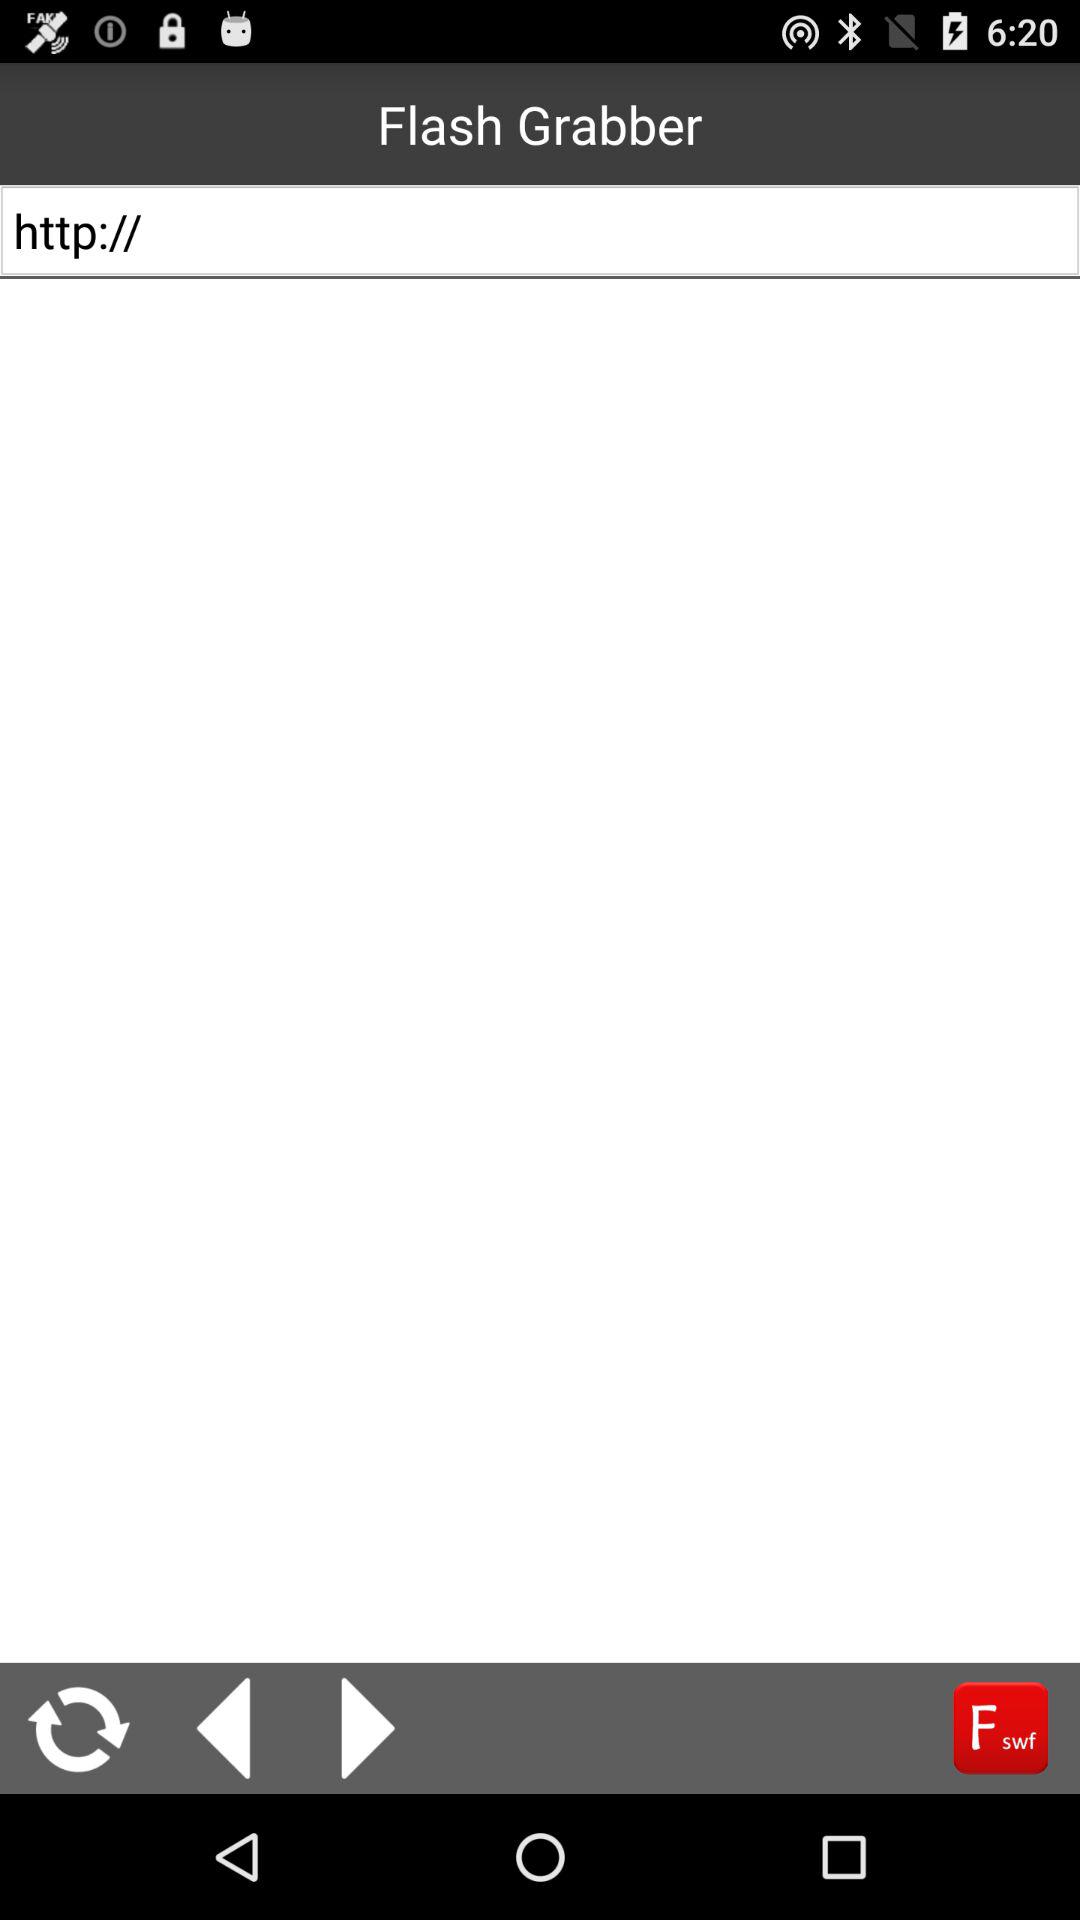 The image size is (1080, 1920). What do you see at coordinates (1000, 1728) in the screenshot?
I see `go forward` at bounding box center [1000, 1728].